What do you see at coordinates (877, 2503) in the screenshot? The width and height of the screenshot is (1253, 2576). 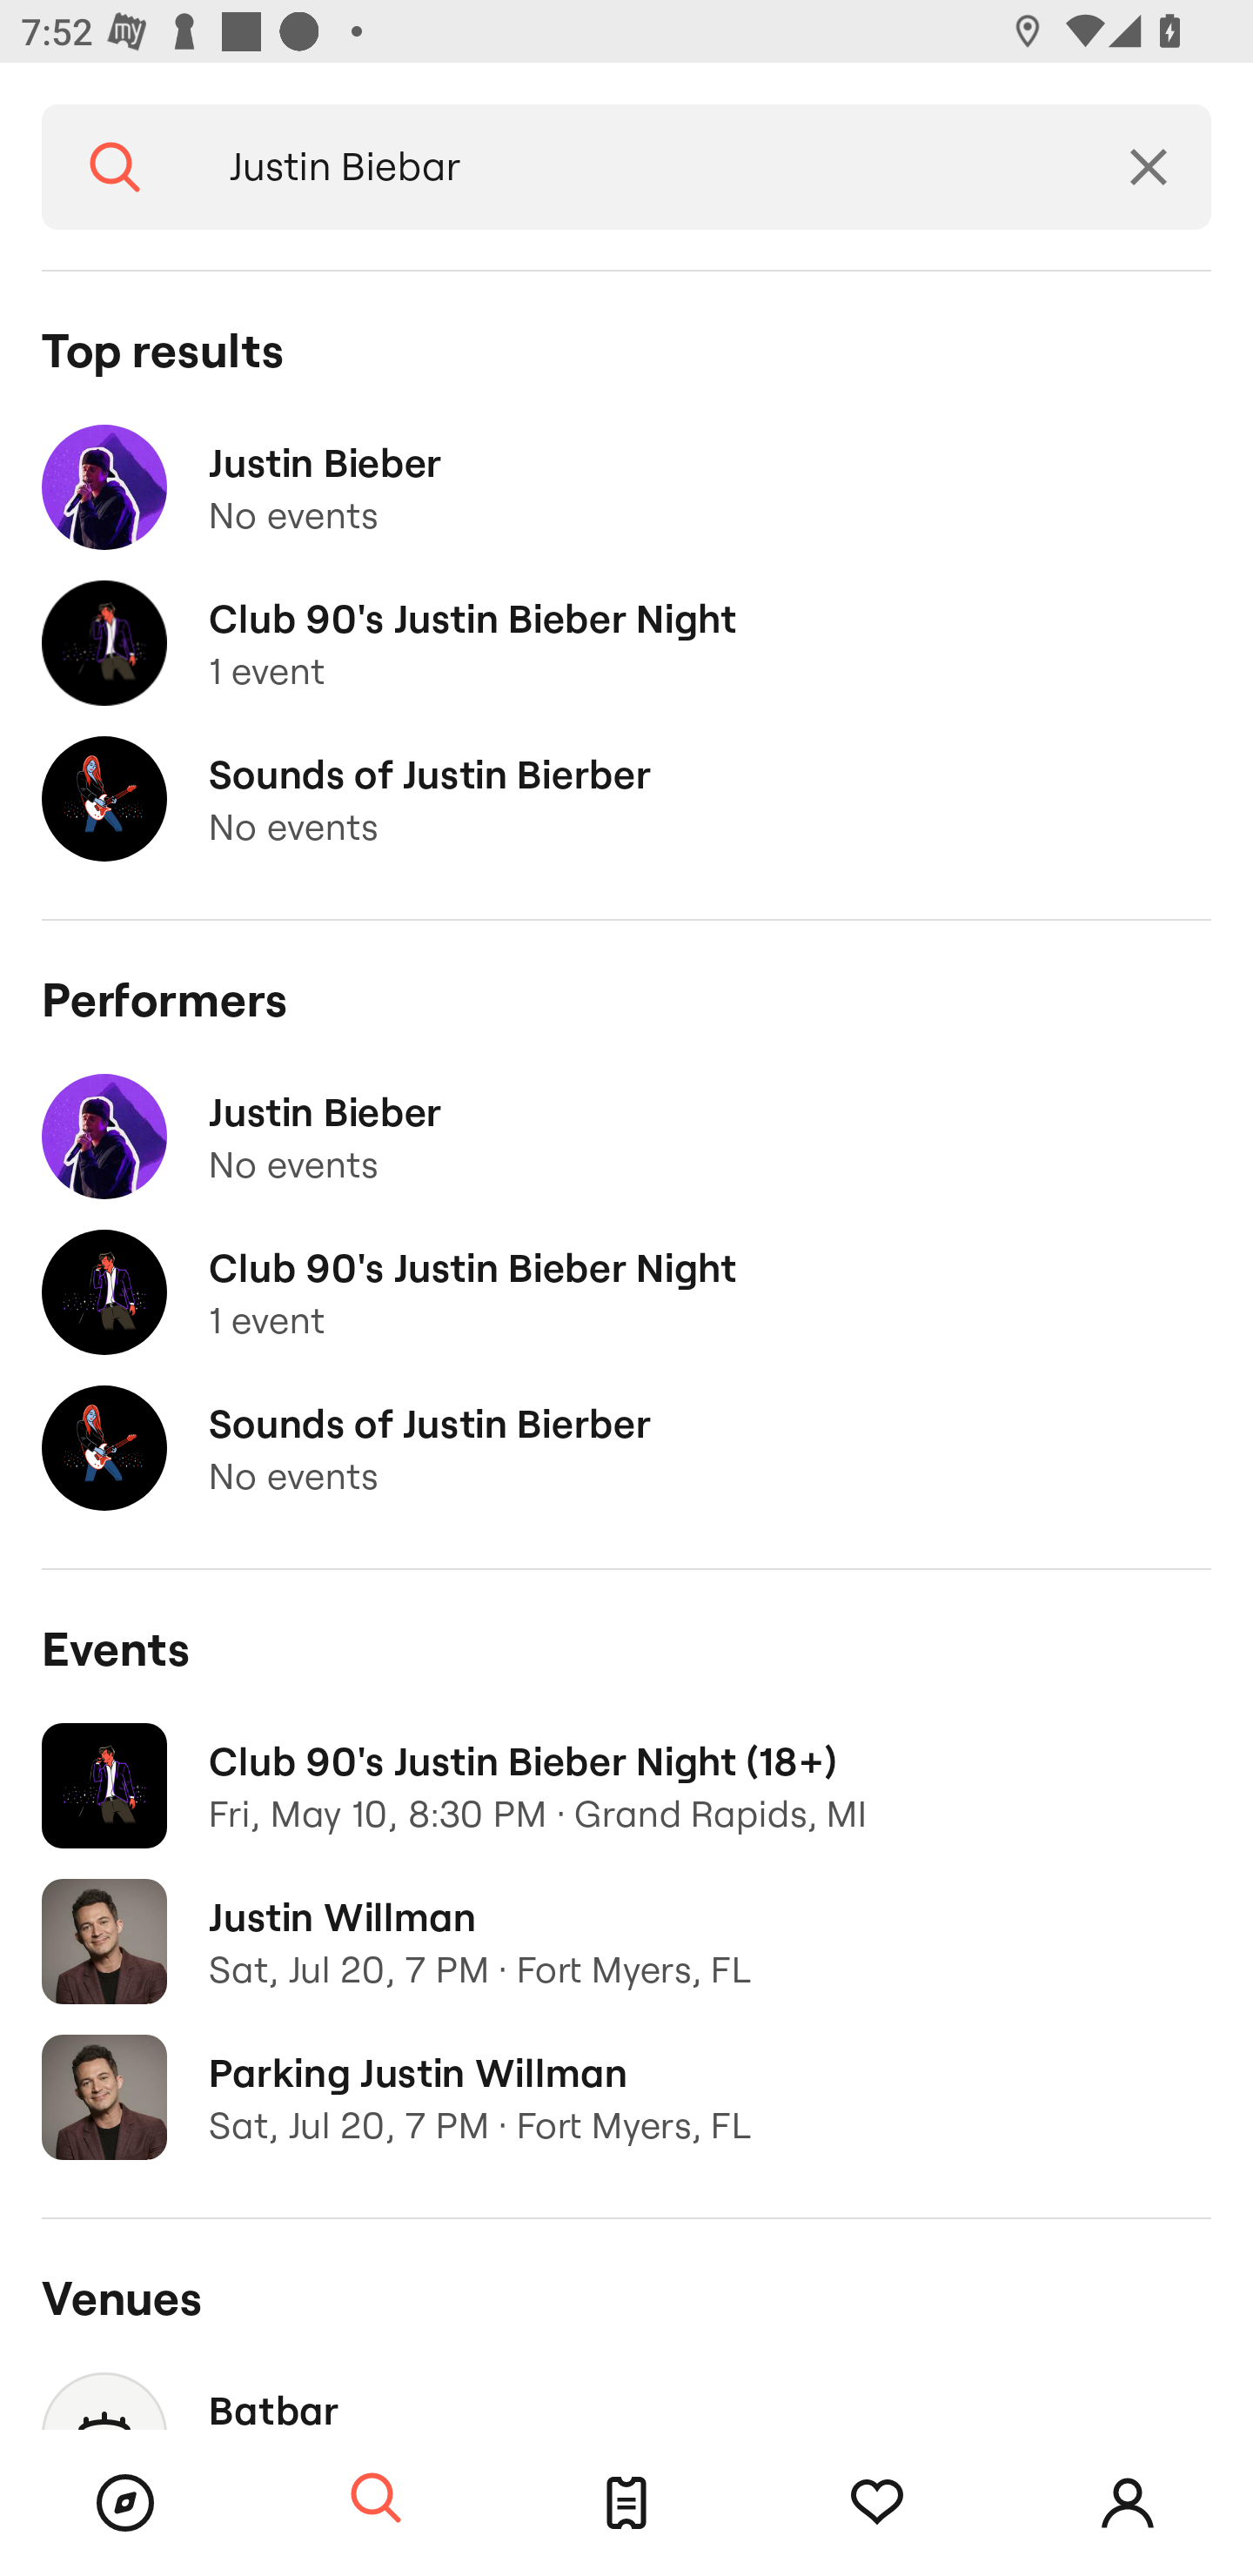 I see `Tracking` at bounding box center [877, 2503].